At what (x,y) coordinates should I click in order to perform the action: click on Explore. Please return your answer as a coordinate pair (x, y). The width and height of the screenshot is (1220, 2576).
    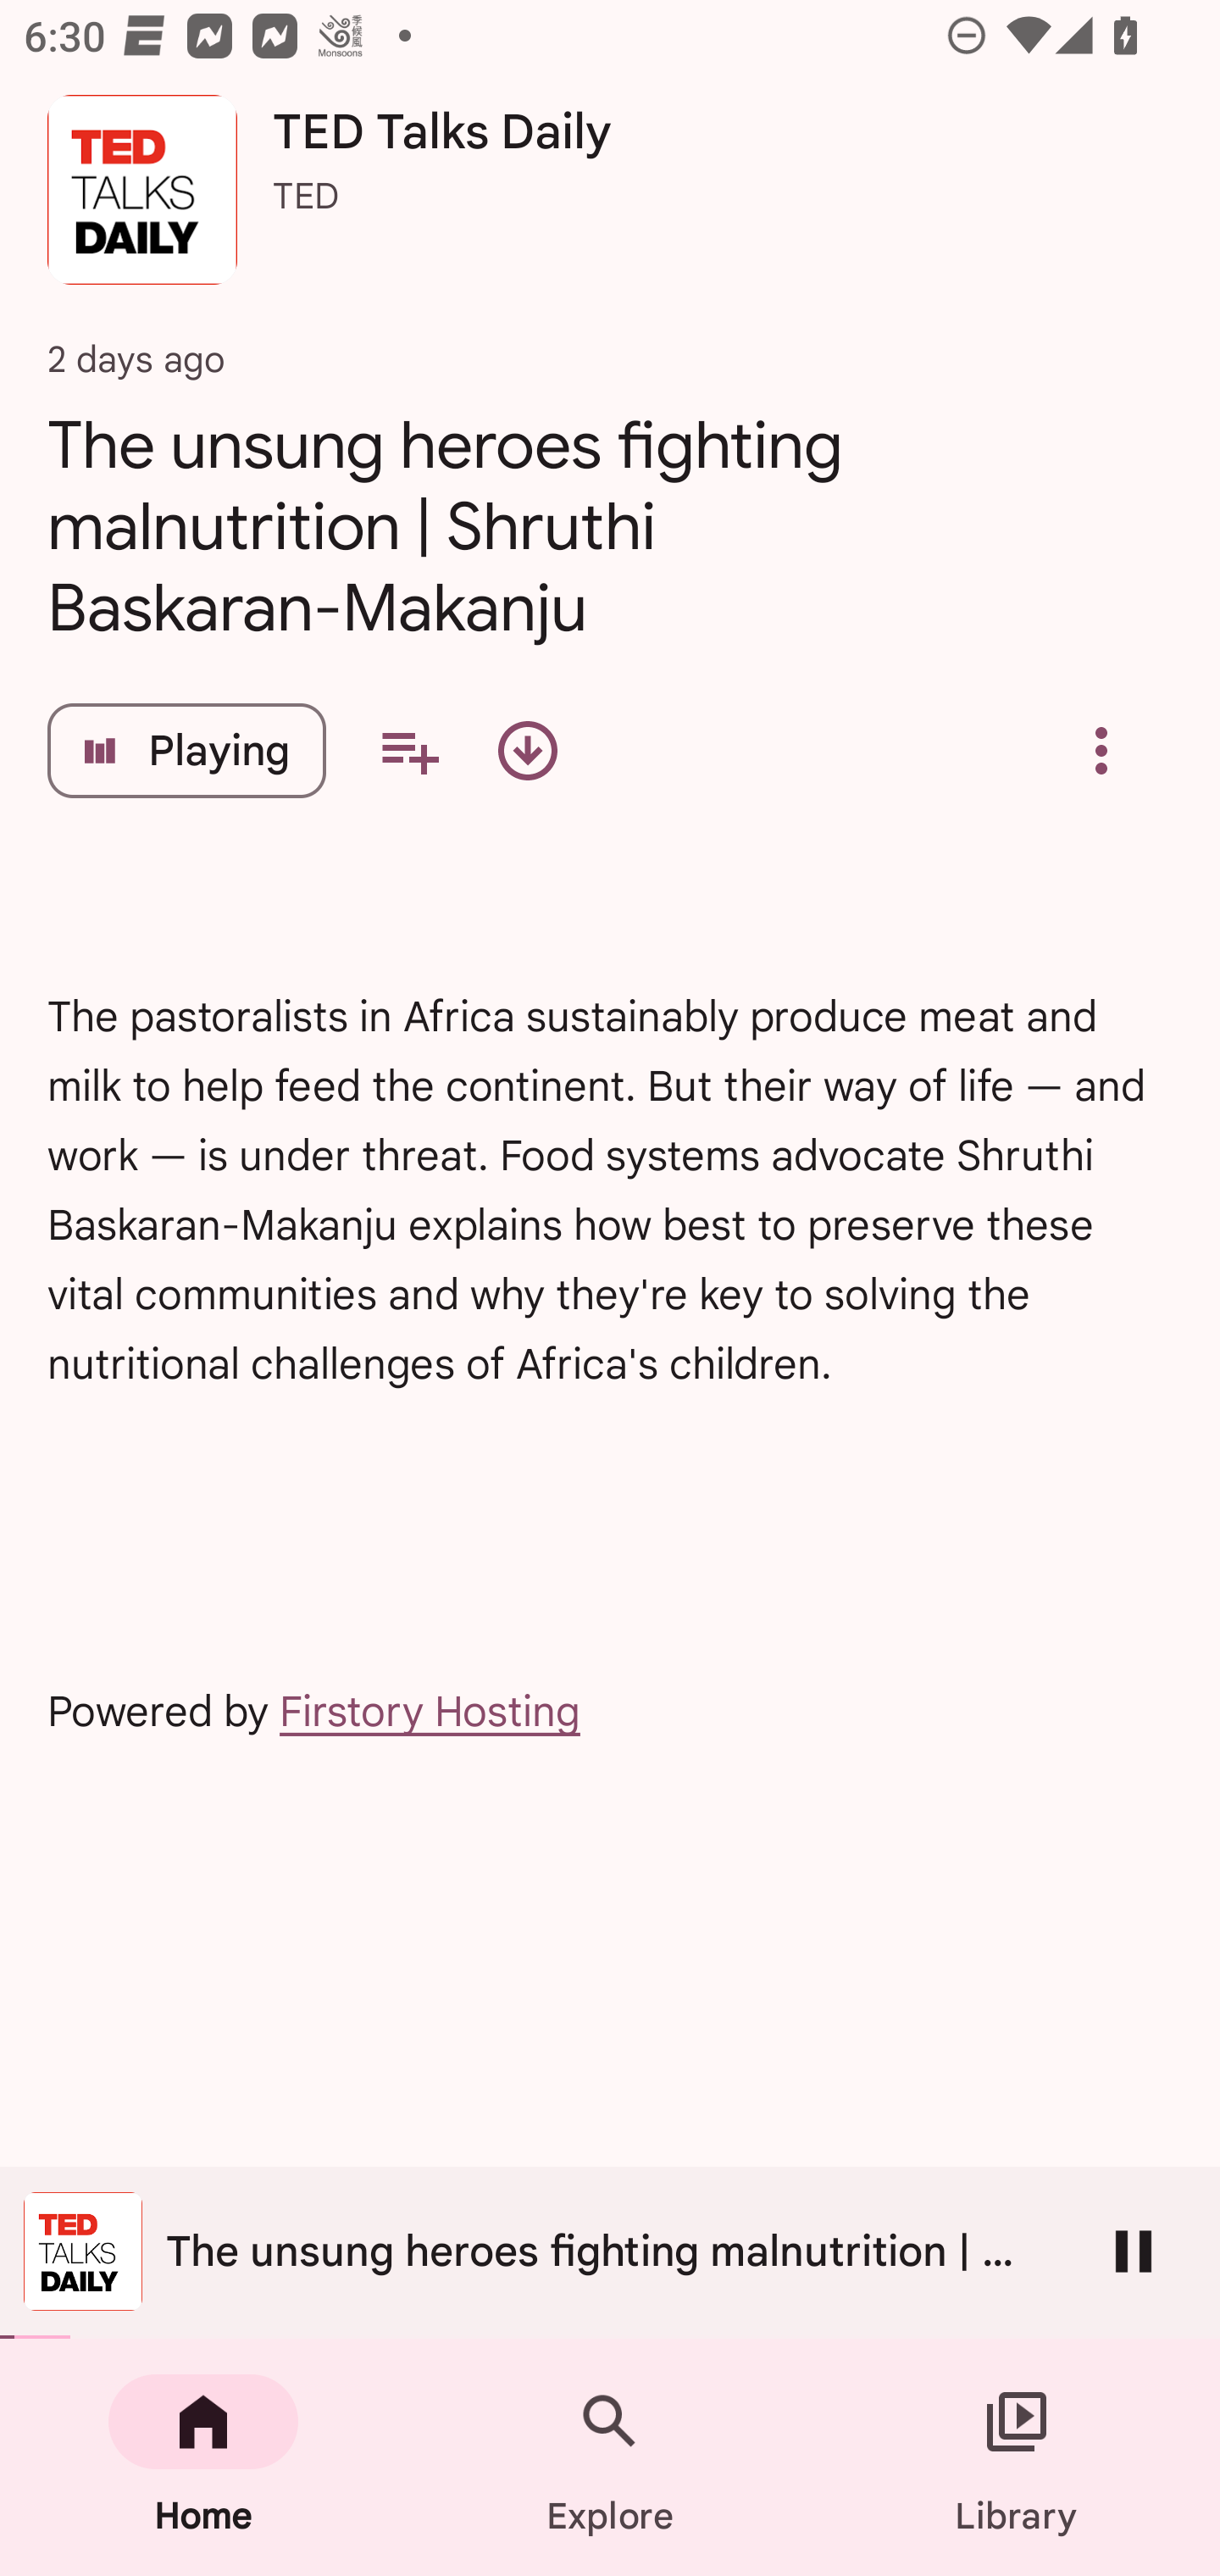
    Looking at the image, I should click on (610, 2457).